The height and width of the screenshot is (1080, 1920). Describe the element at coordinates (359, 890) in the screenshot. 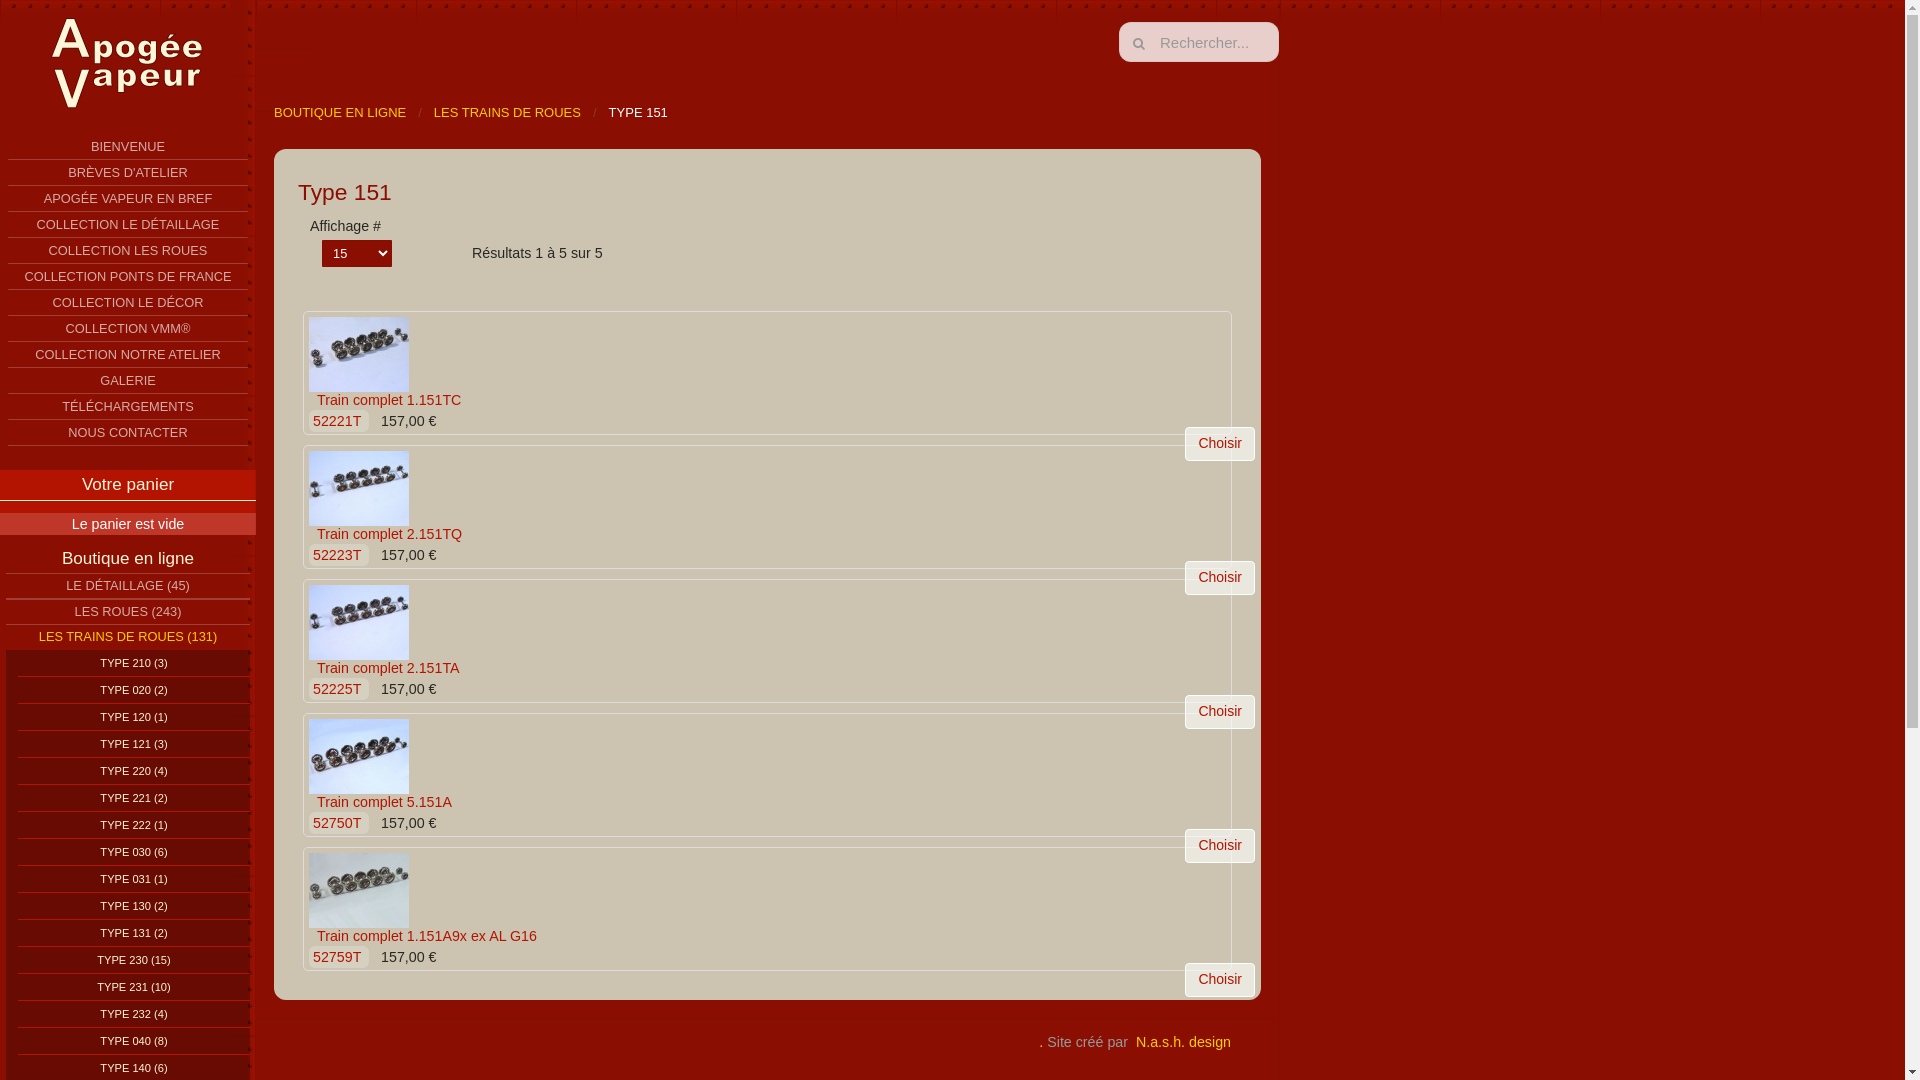

I see `Train complet 1.151A9x ex AL G16` at that location.